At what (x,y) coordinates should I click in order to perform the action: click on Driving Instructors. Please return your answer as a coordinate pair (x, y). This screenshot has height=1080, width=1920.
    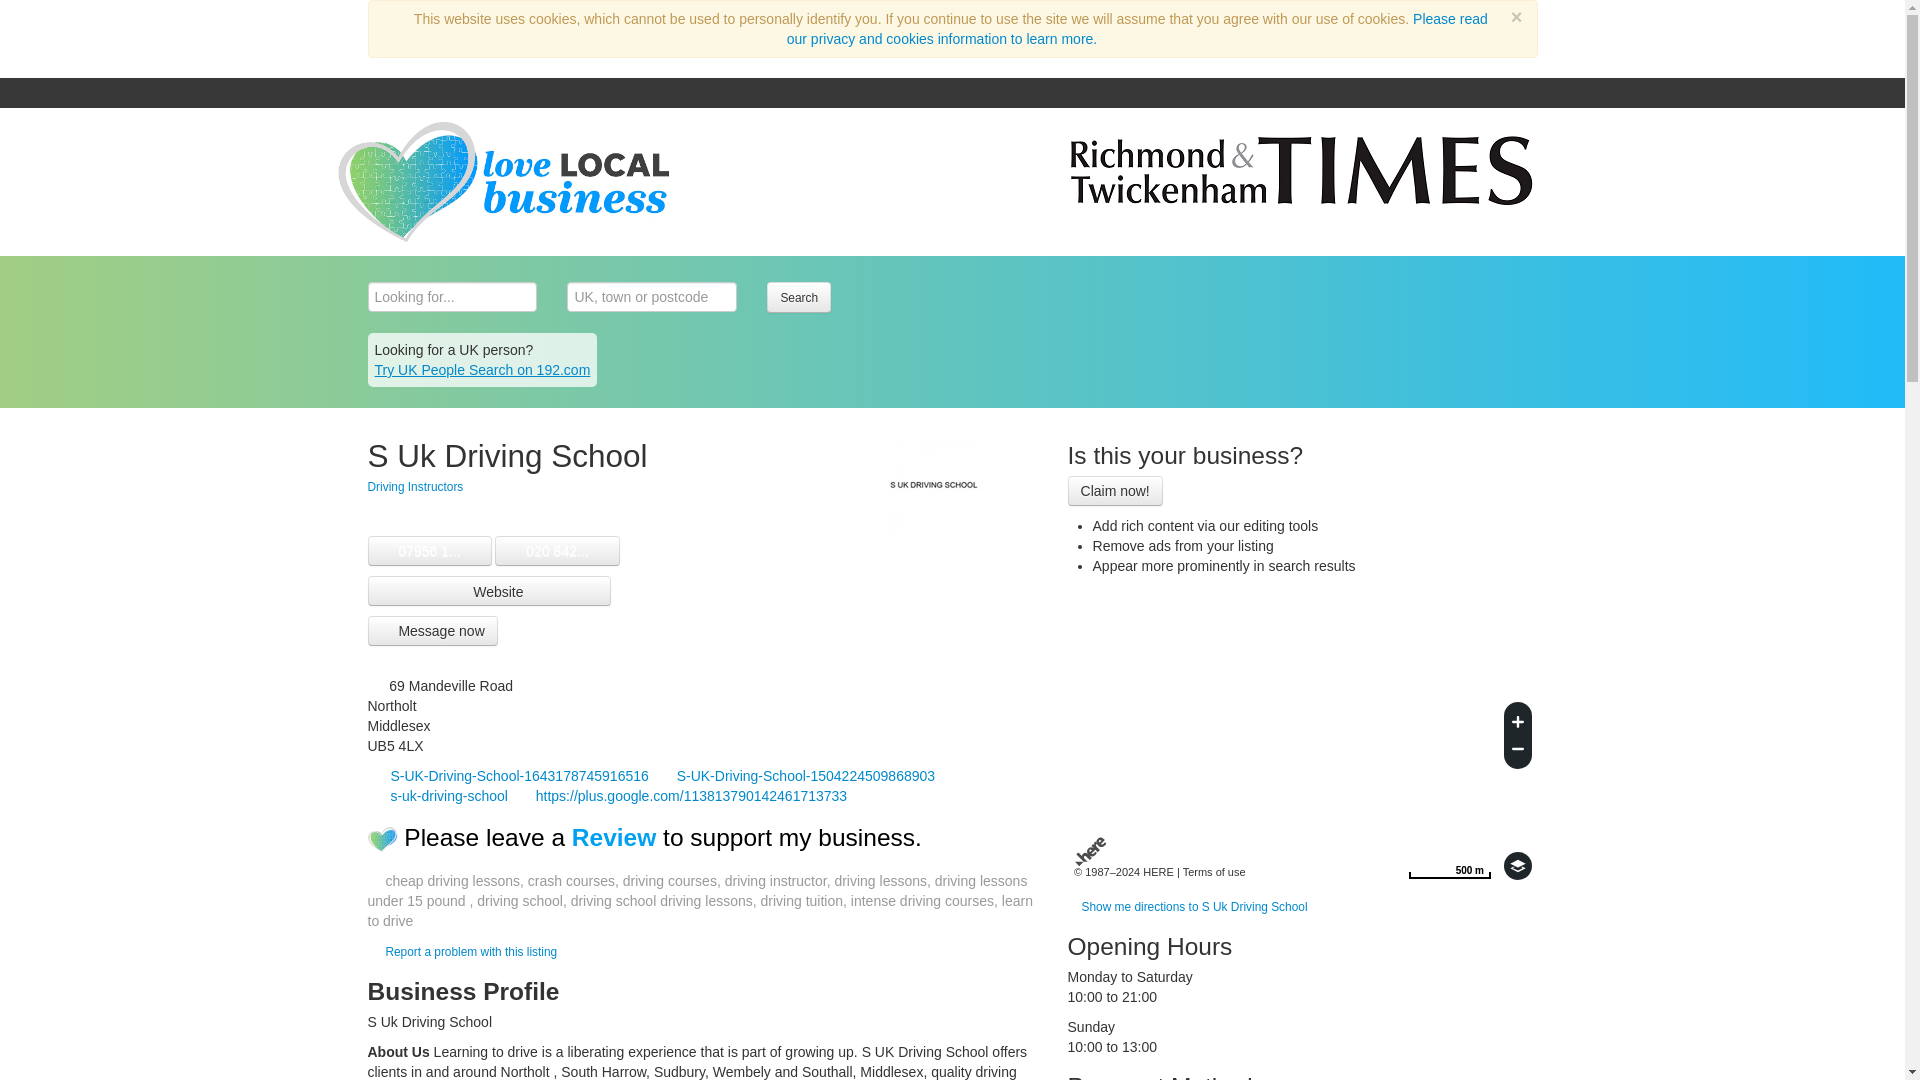
    Looking at the image, I should click on (416, 486).